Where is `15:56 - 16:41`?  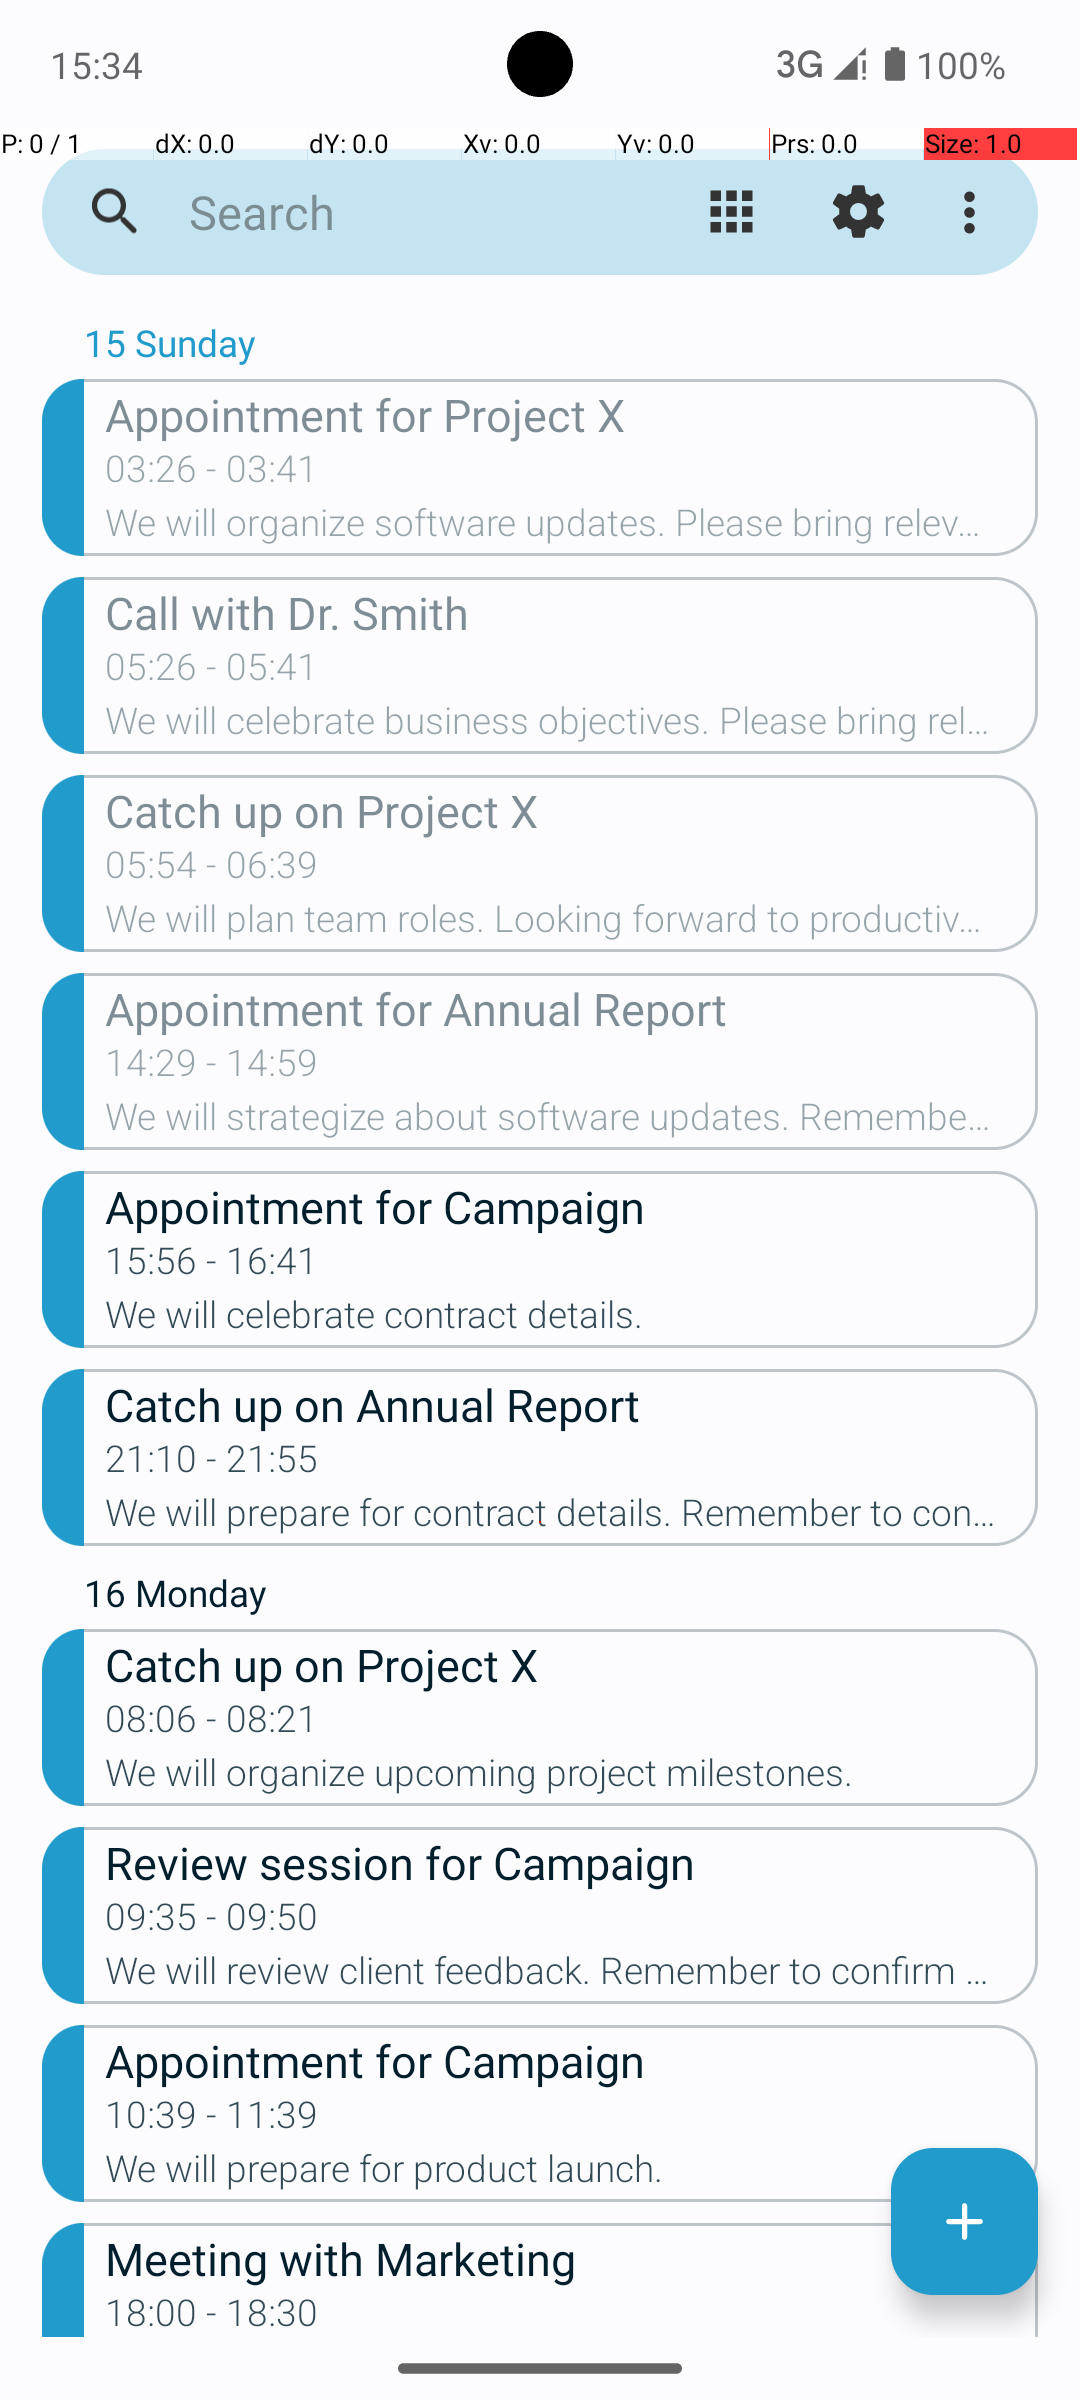 15:56 - 16:41 is located at coordinates (212, 1267).